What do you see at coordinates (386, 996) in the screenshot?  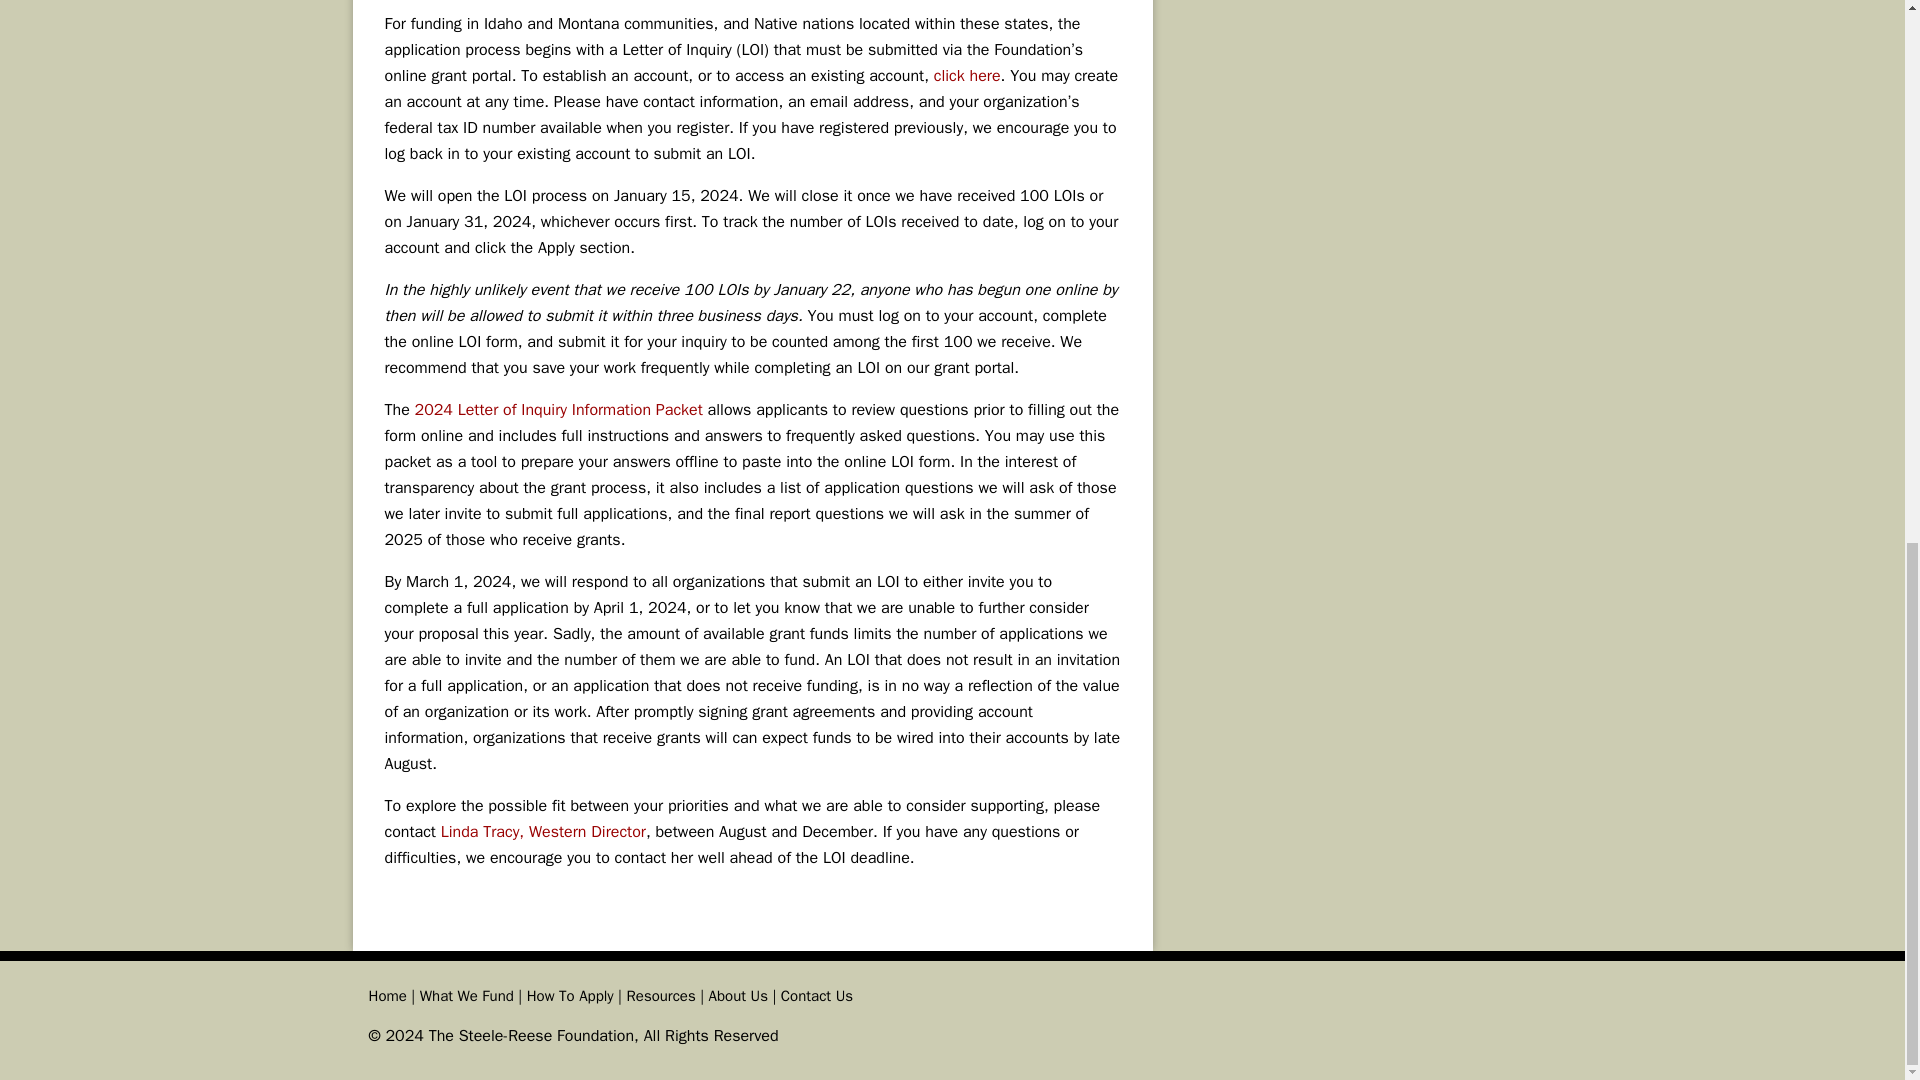 I see `Home` at bounding box center [386, 996].